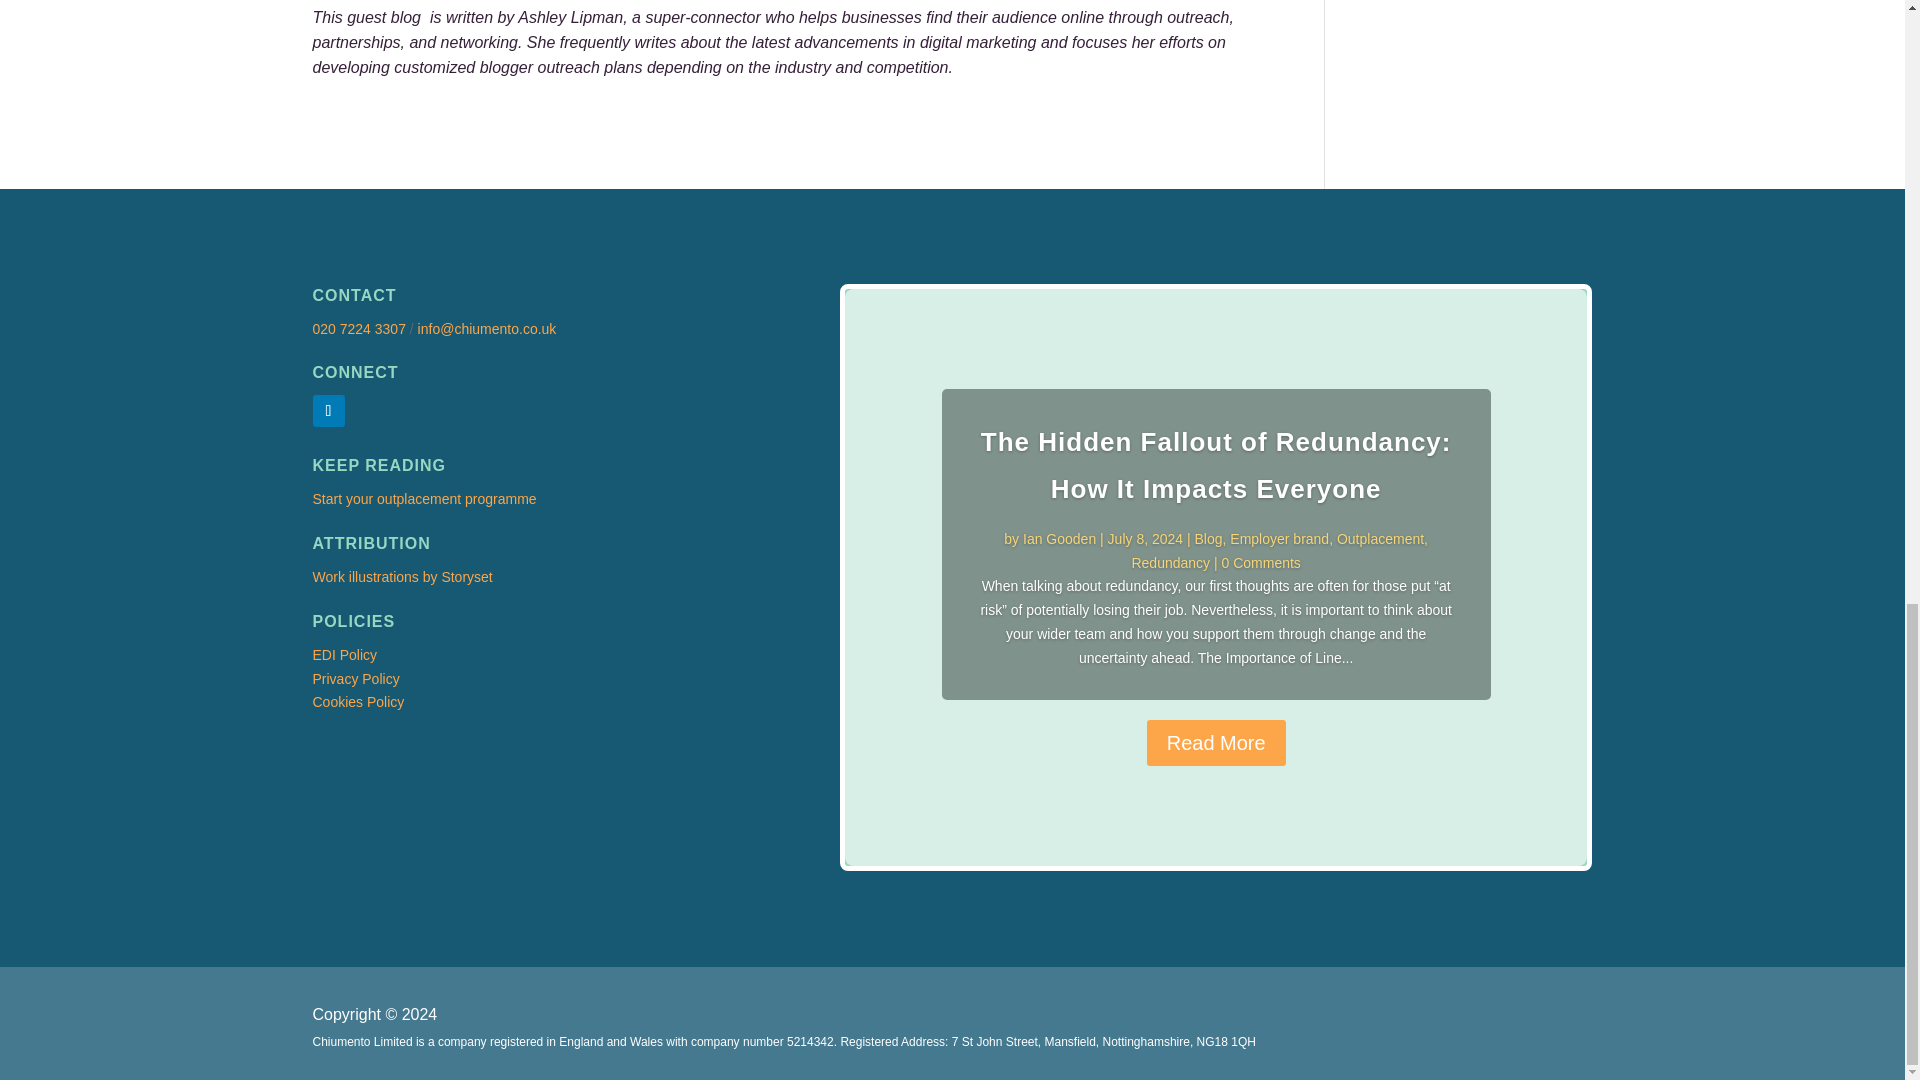 The image size is (1920, 1080). I want to click on Posts by Ian Gooden, so click(1060, 538).